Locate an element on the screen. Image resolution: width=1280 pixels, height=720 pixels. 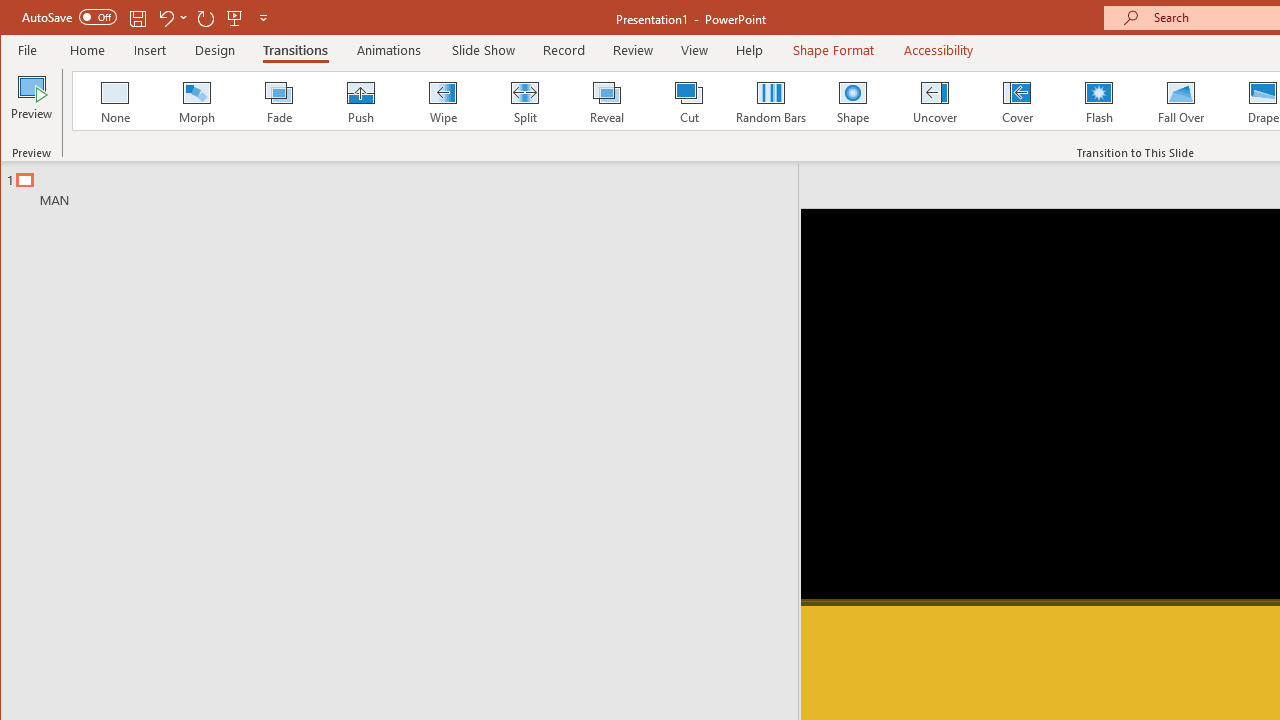
Preview is located at coordinates (32, 104).